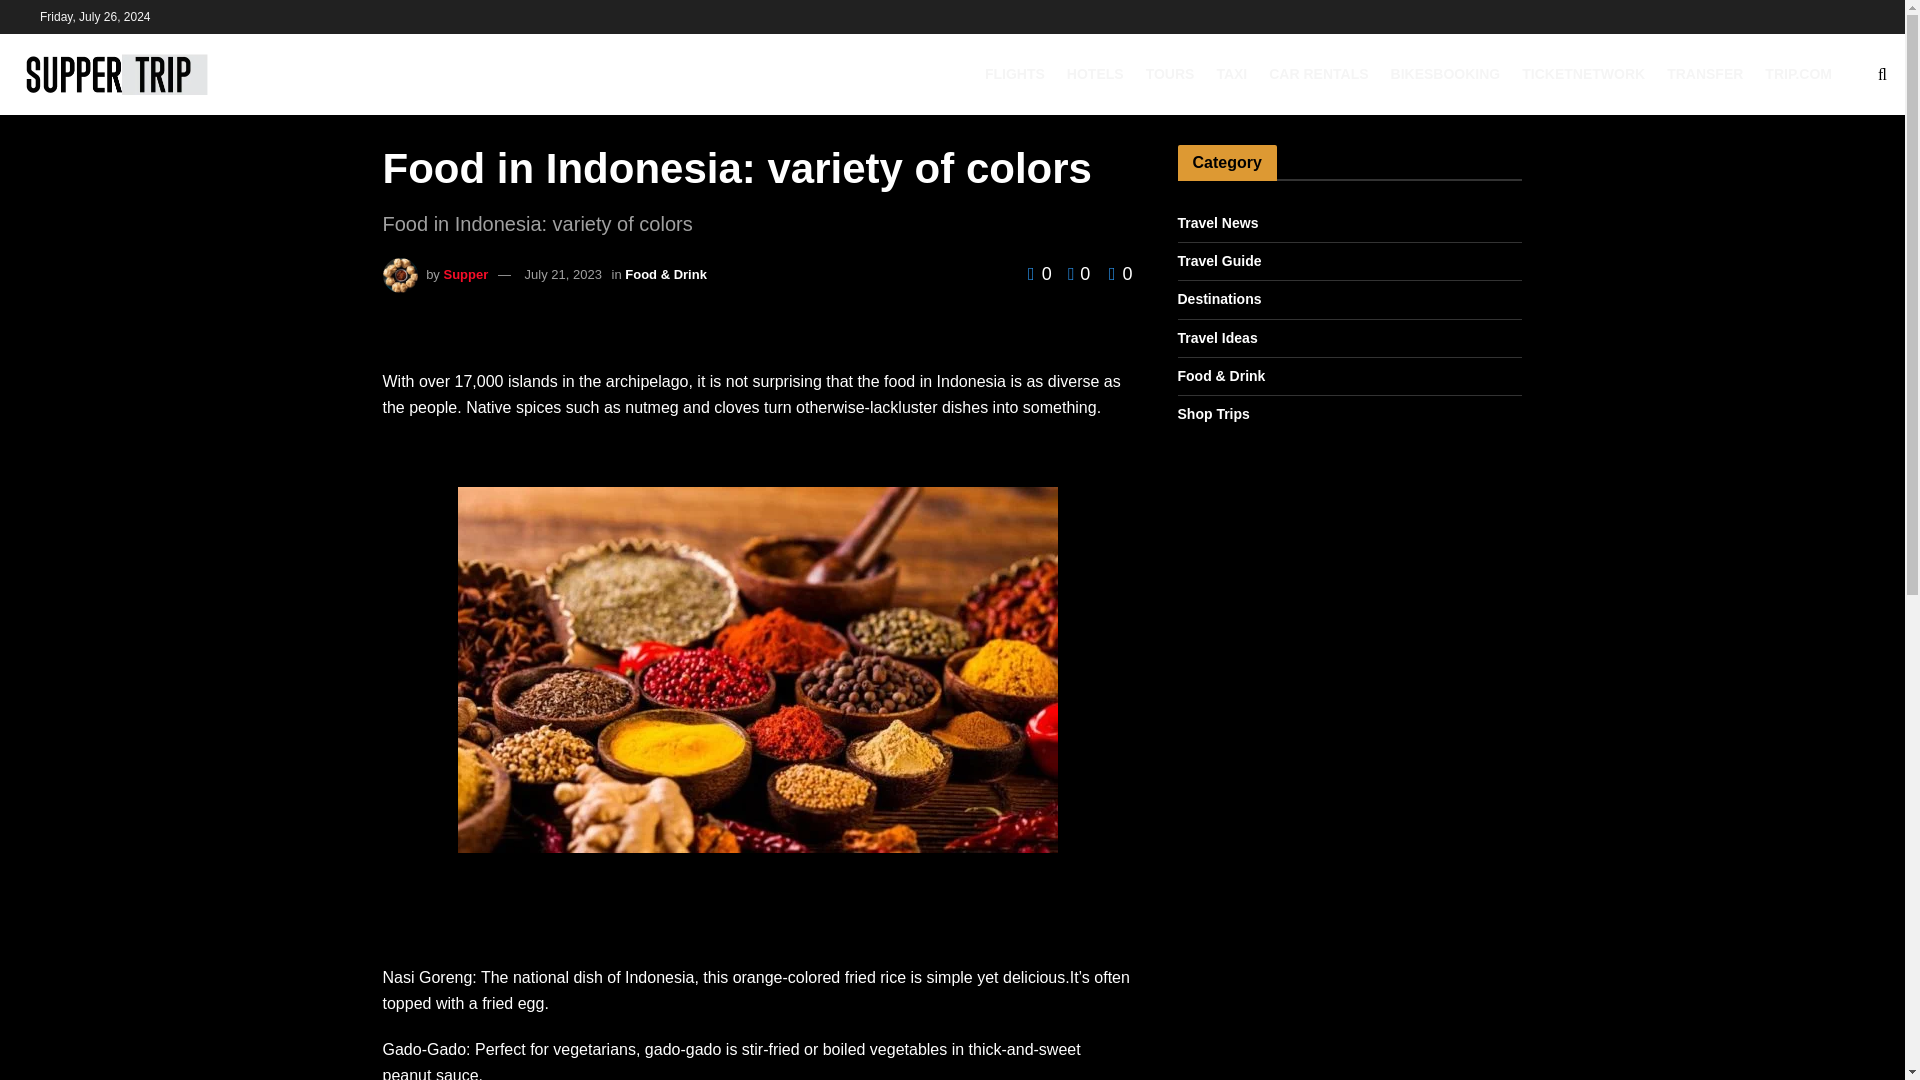 The image size is (1920, 1080). Describe the element at coordinates (1704, 74) in the screenshot. I see `TRANSFER` at that location.